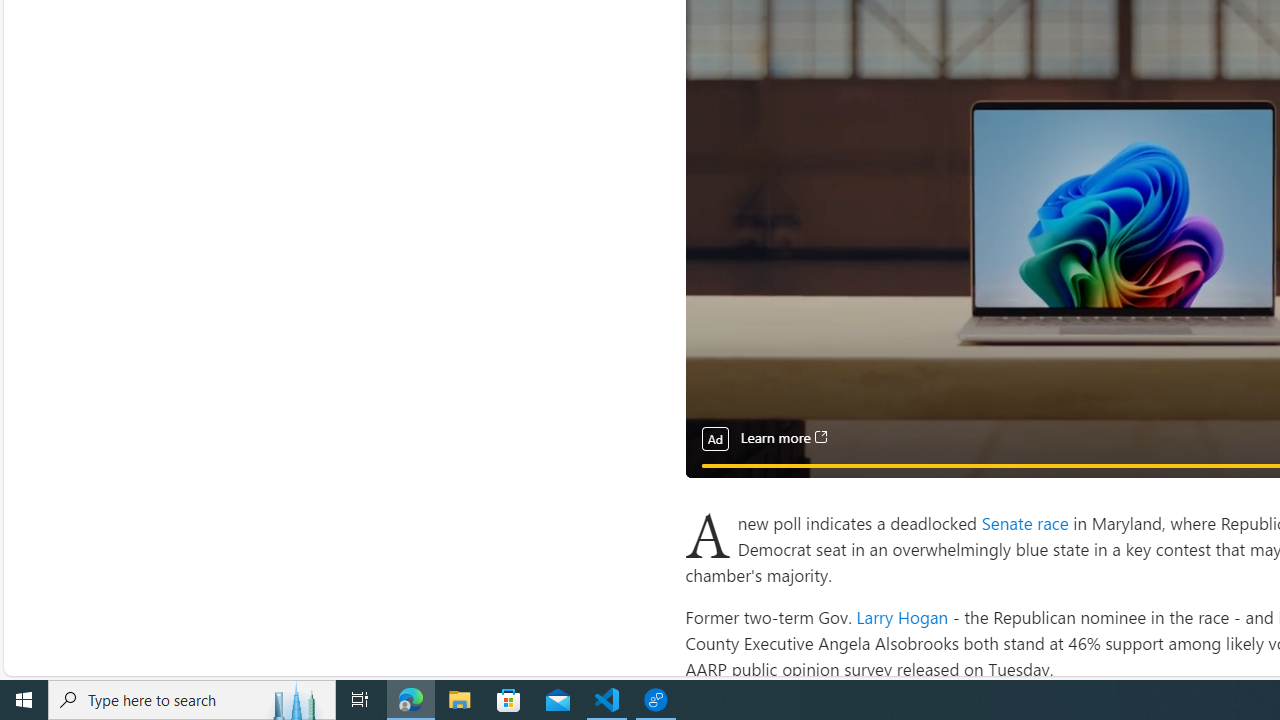  I want to click on Larry Hogan, so click(902, 616).